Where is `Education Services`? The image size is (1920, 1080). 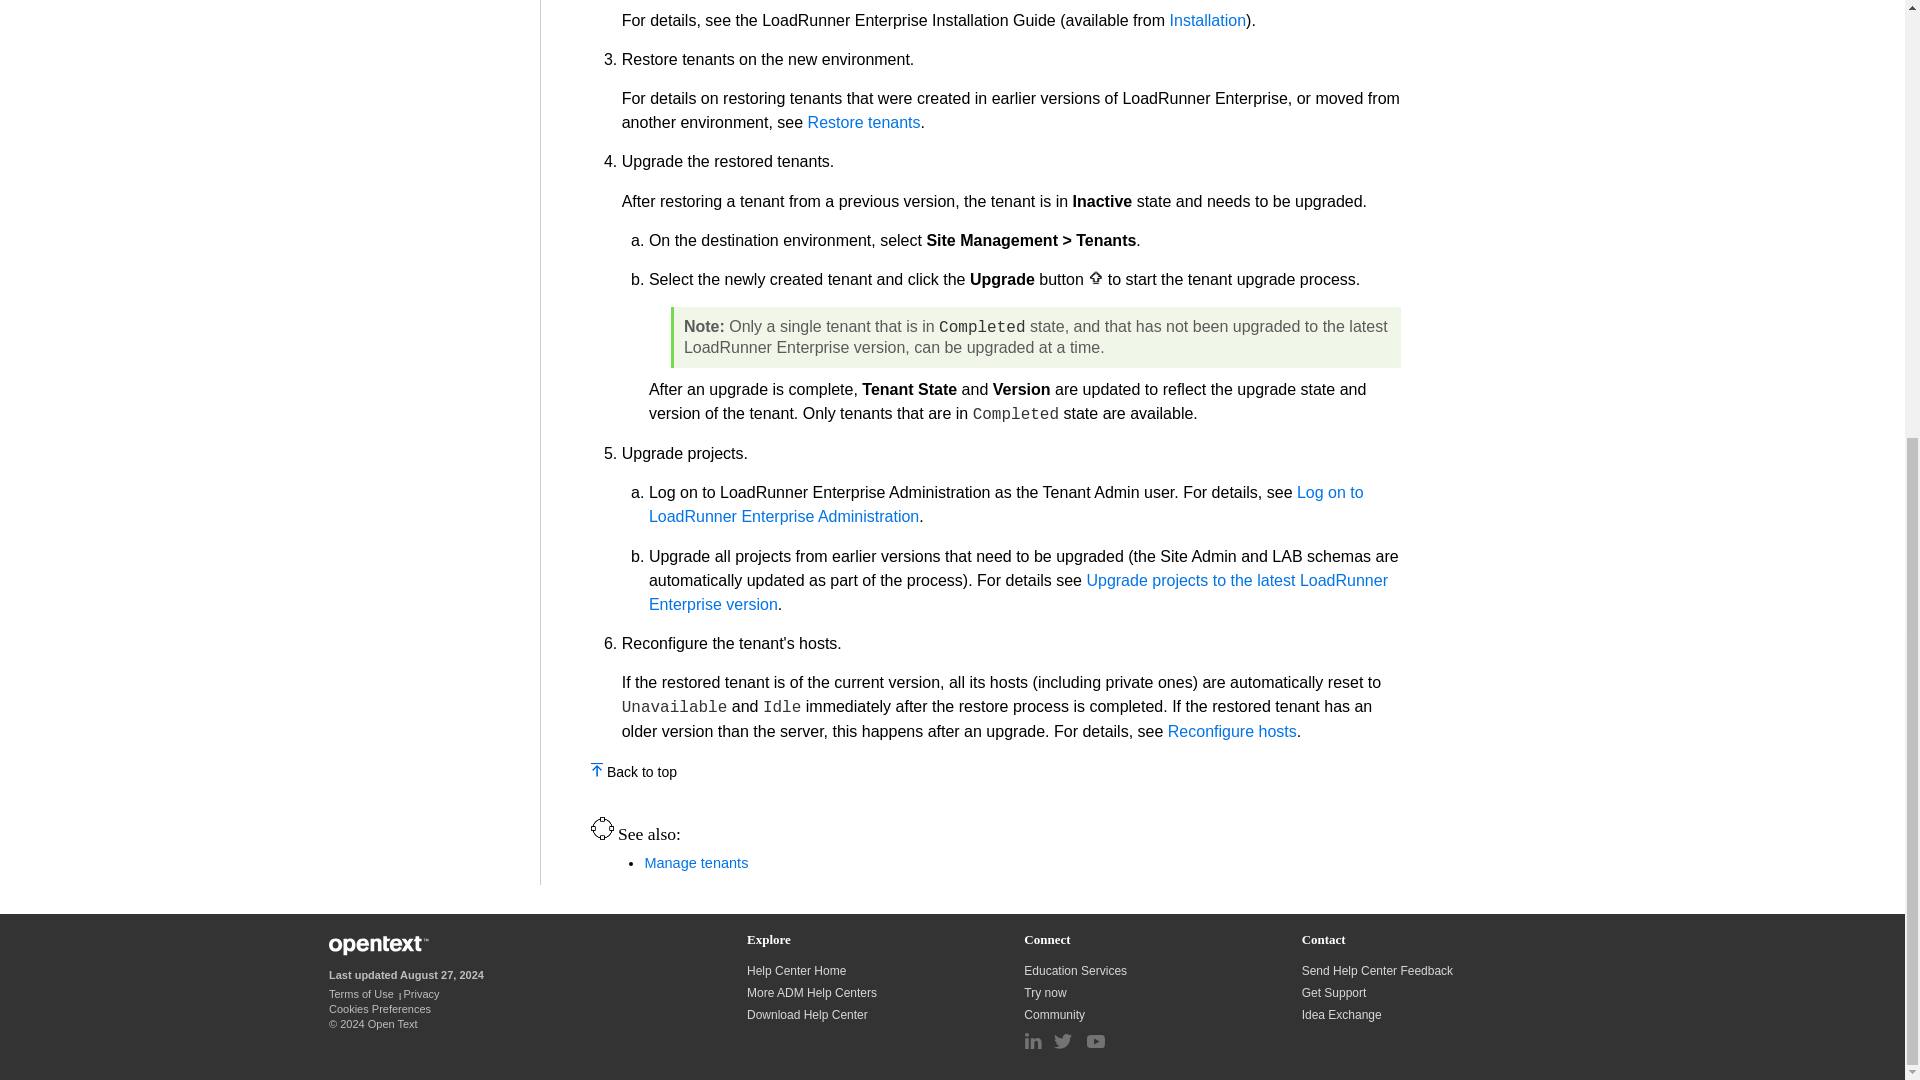 Education Services is located at coordinates (1076, 971).